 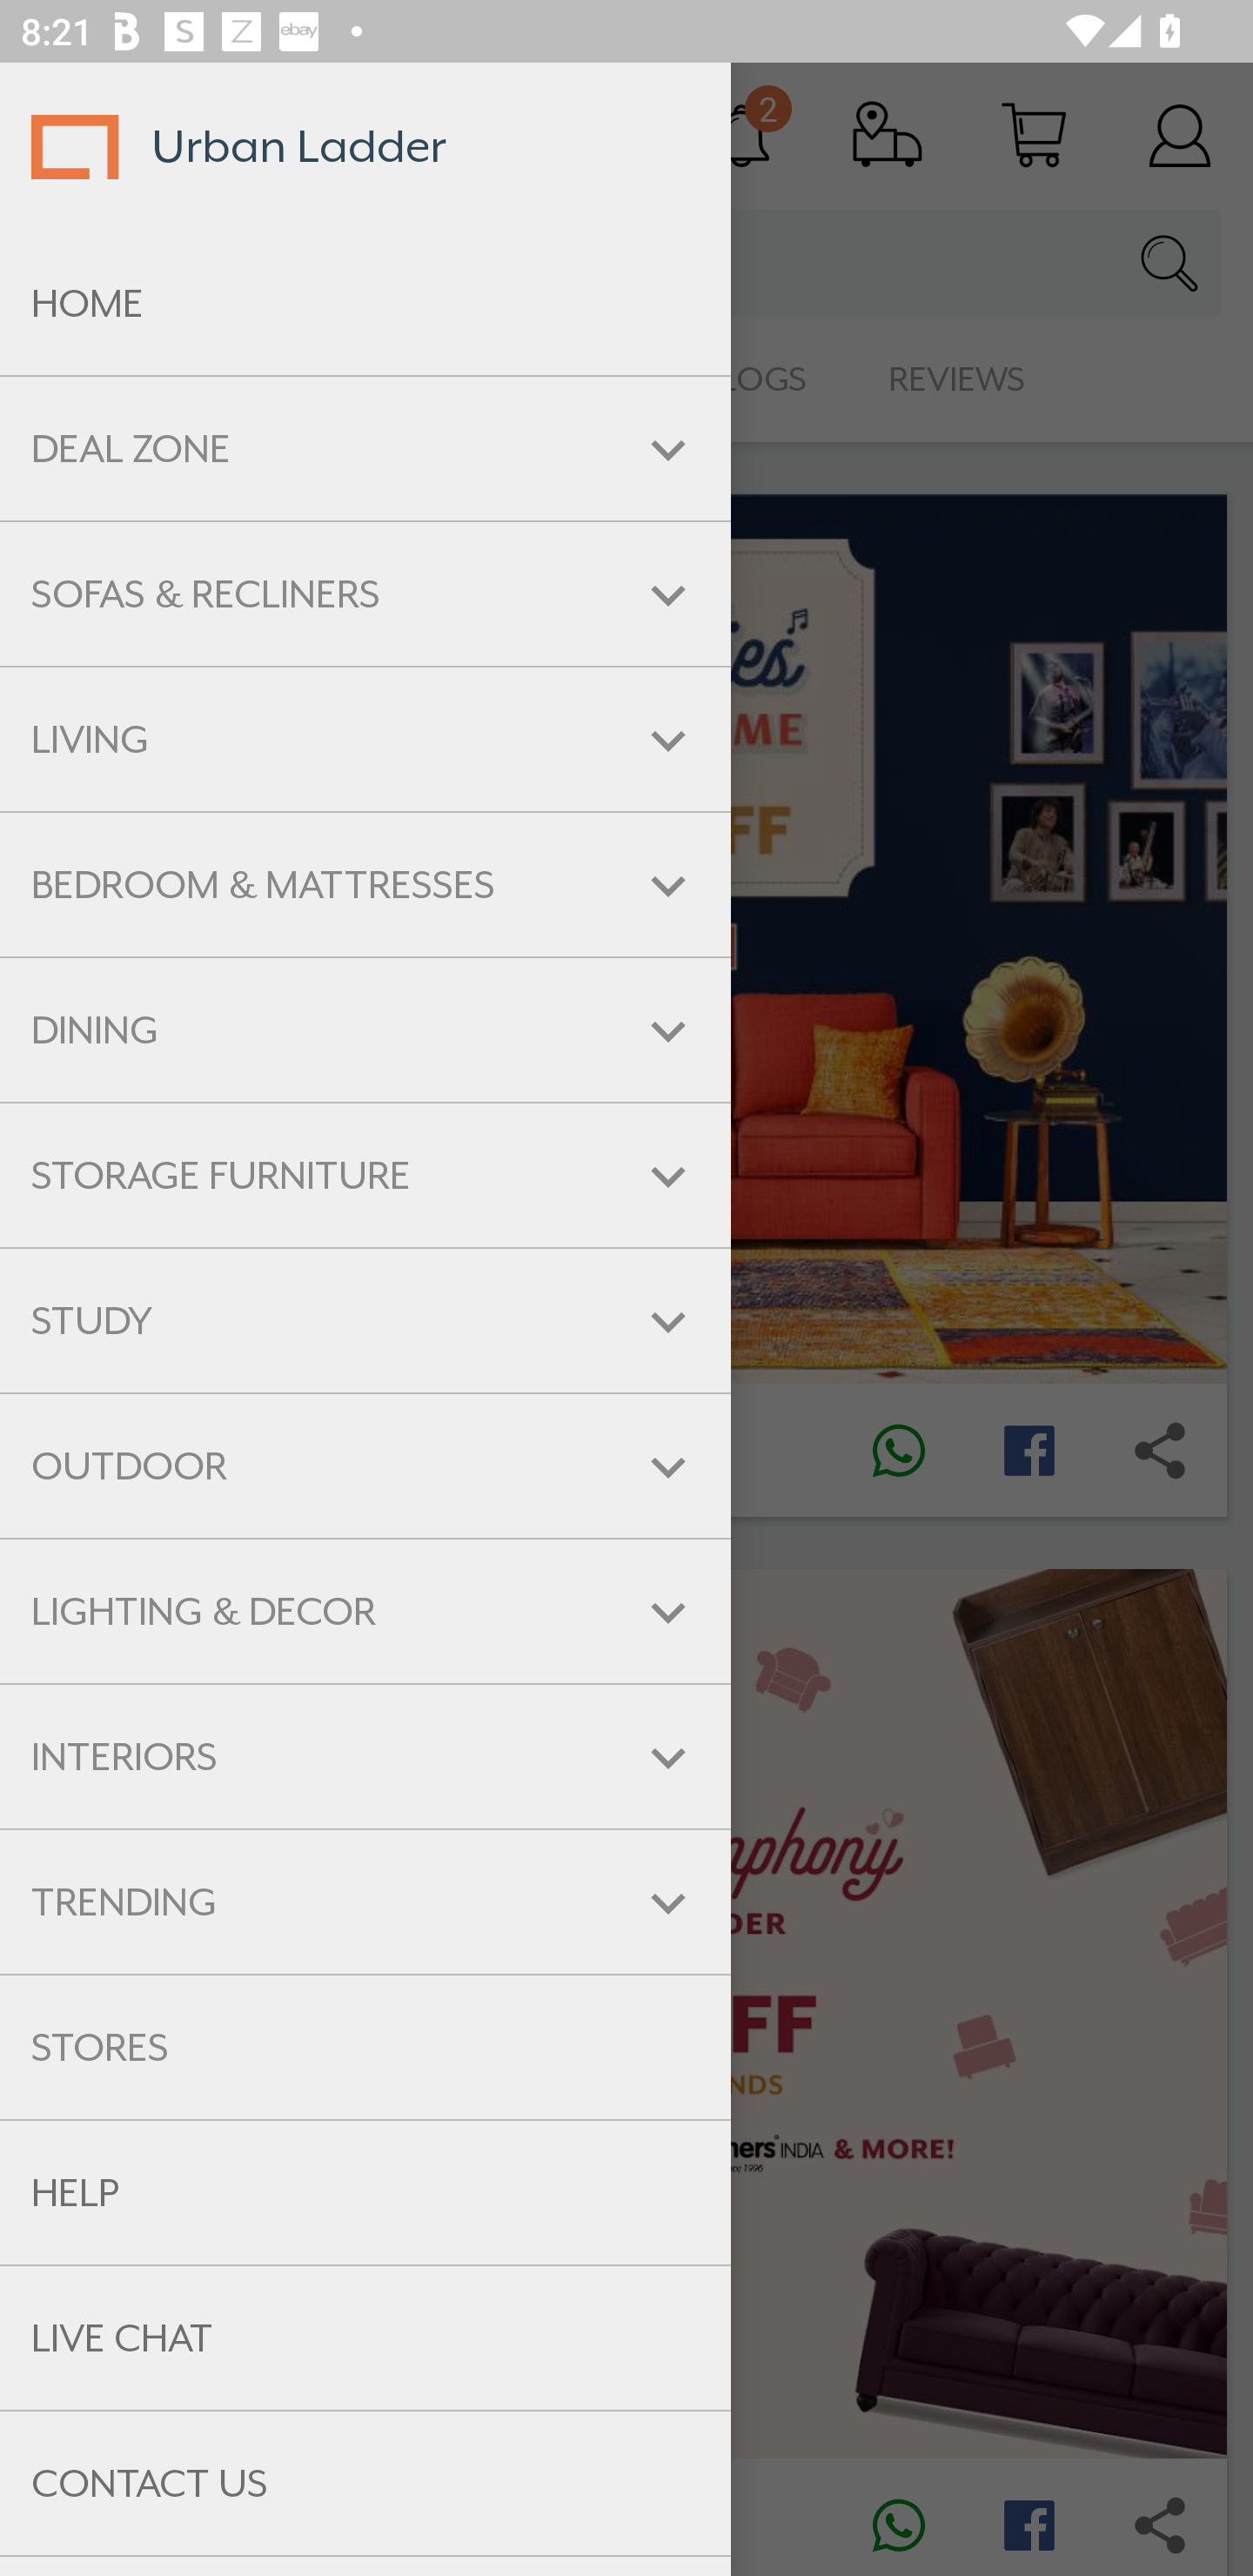 I want to click on STUDY , so click(x=365, y=1319).